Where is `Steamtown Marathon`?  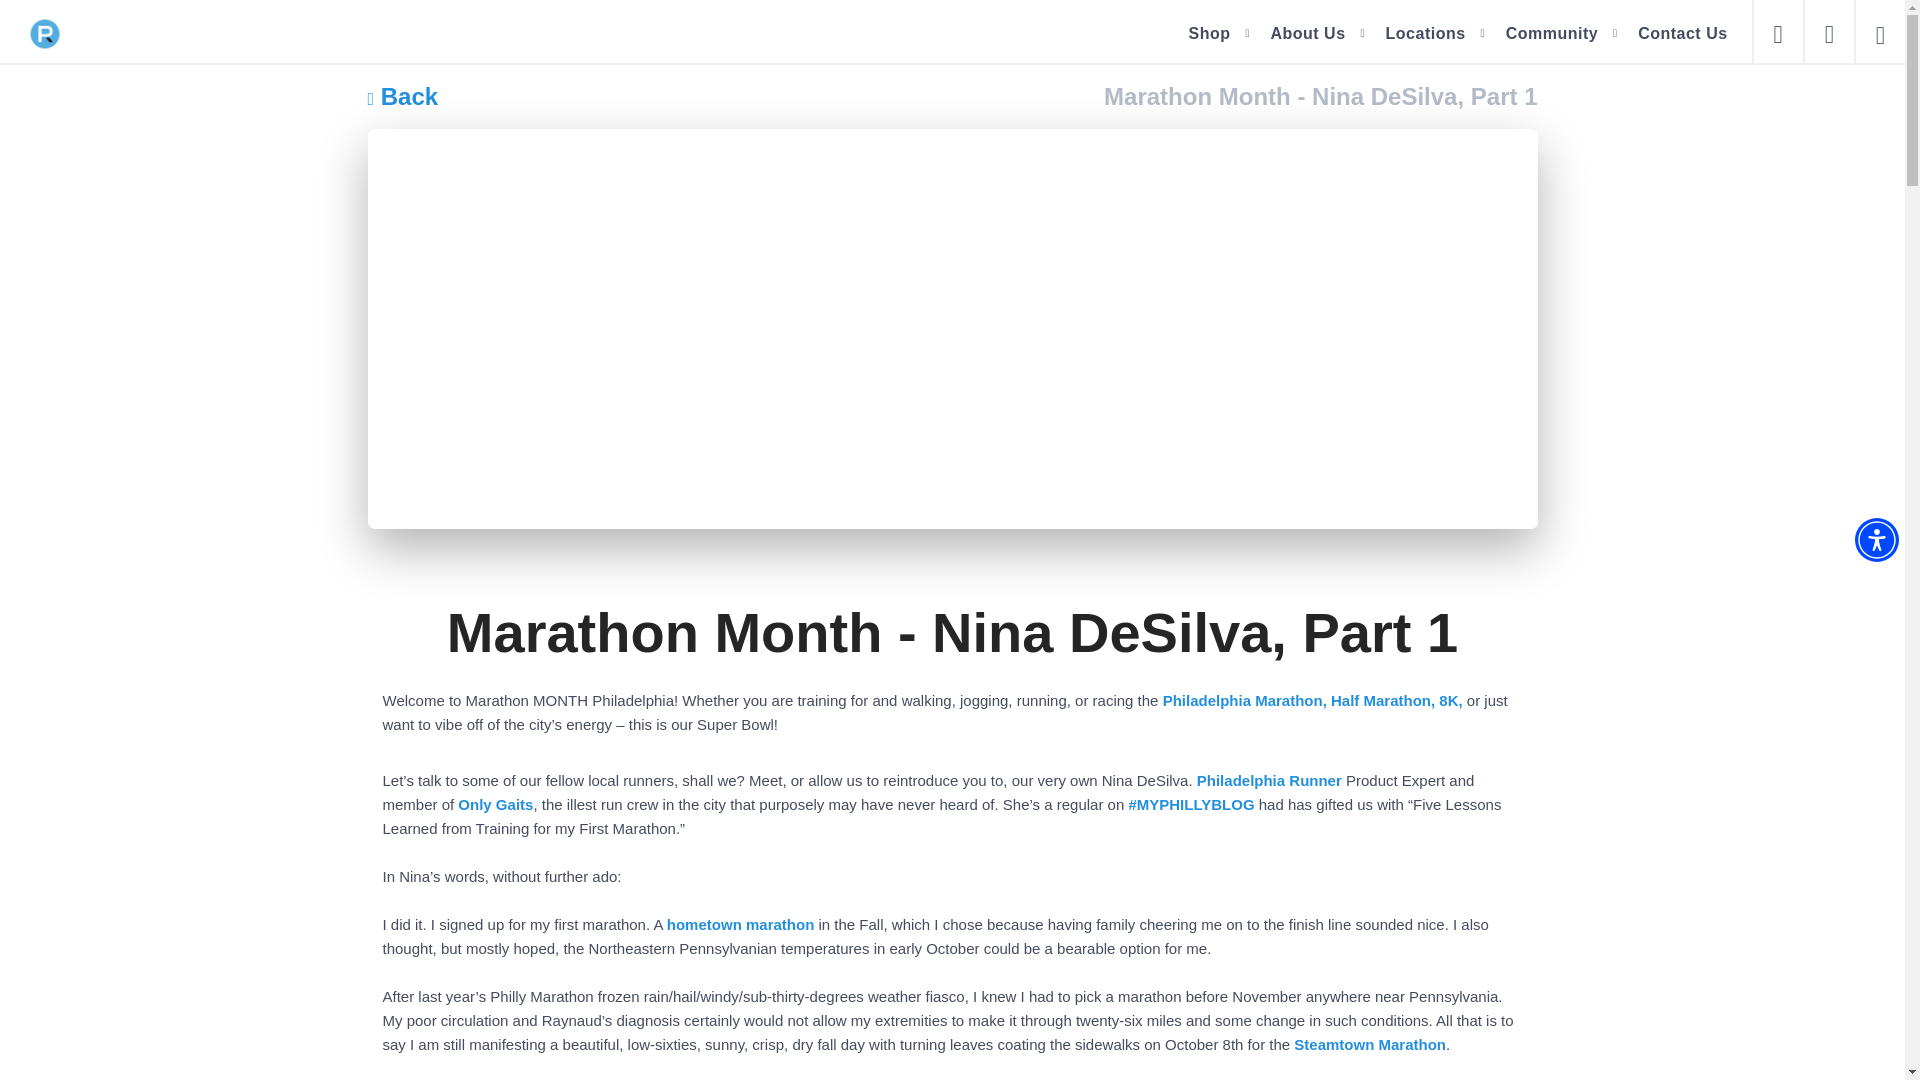
Steamtown Marathon is located at coordinates (1370, 1044).